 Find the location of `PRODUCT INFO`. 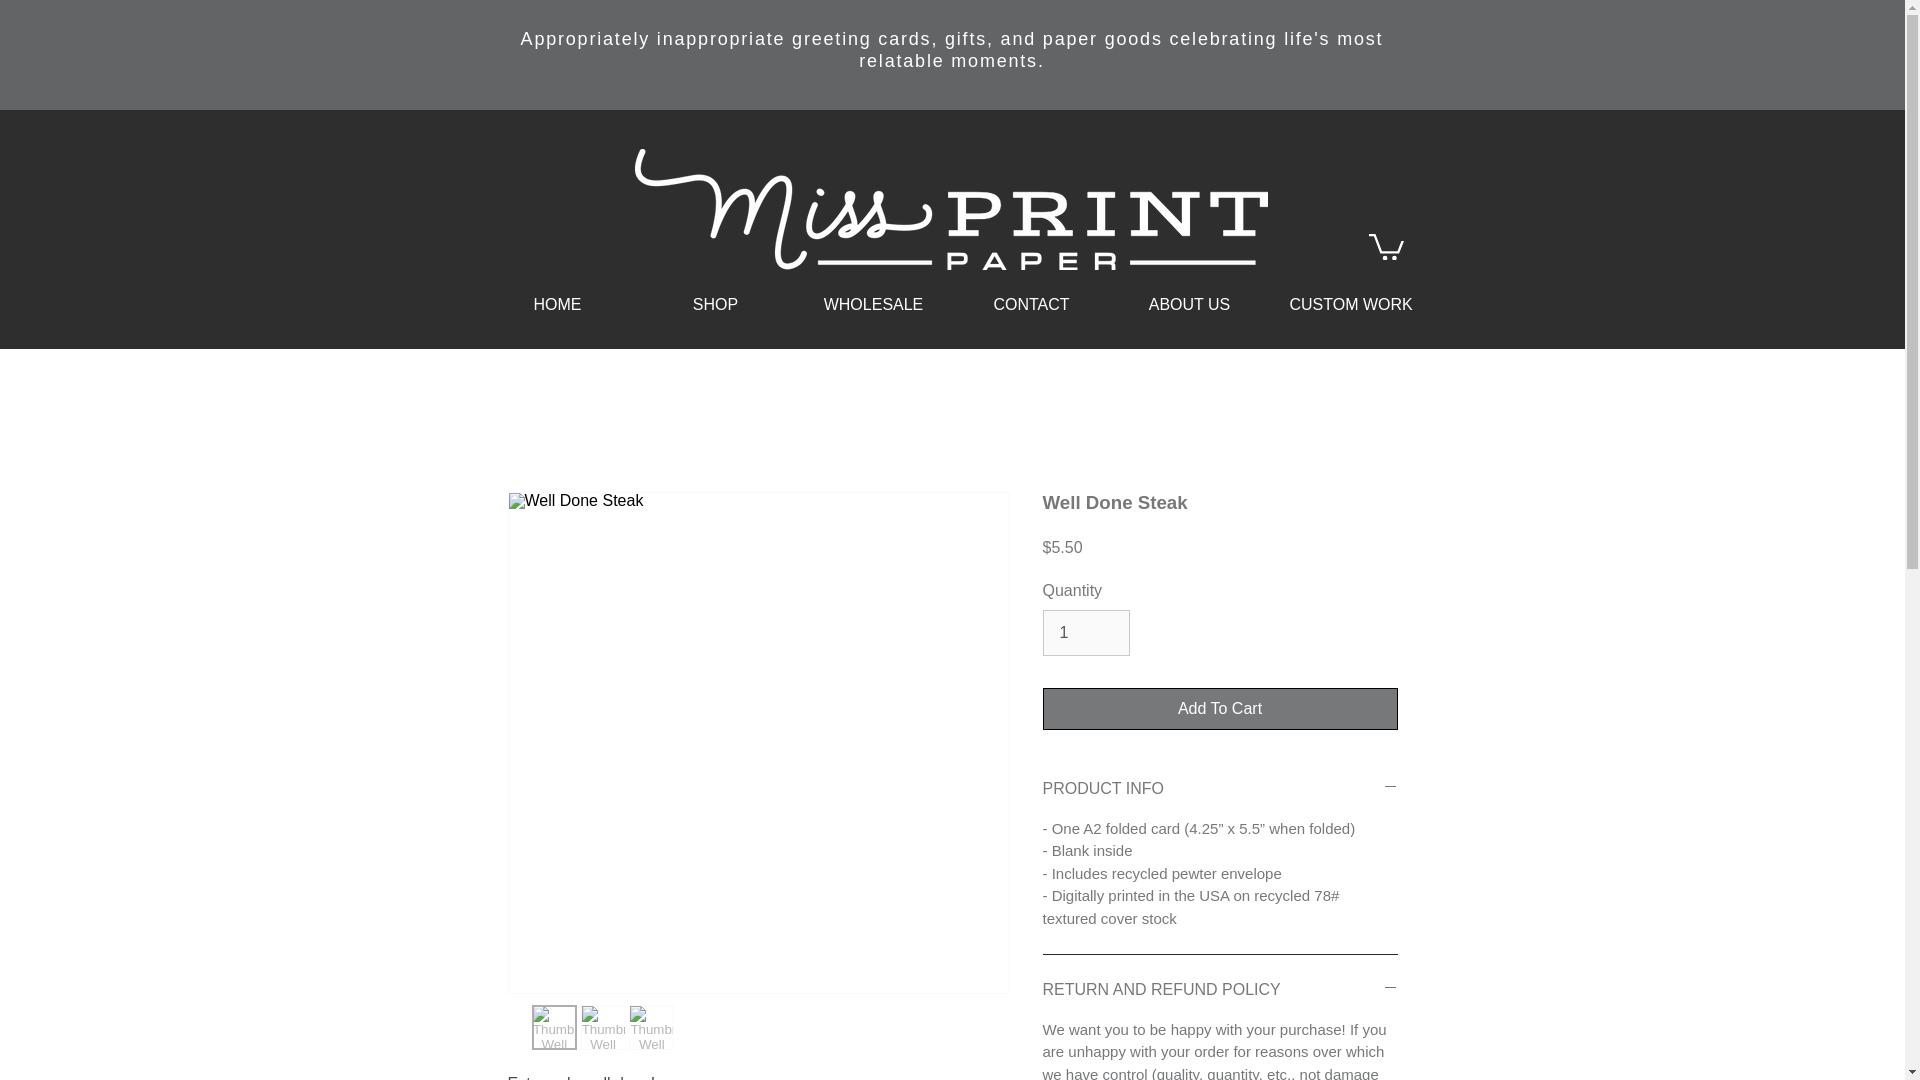

PRODUCT INFO is located at coordinates (1220, 788).